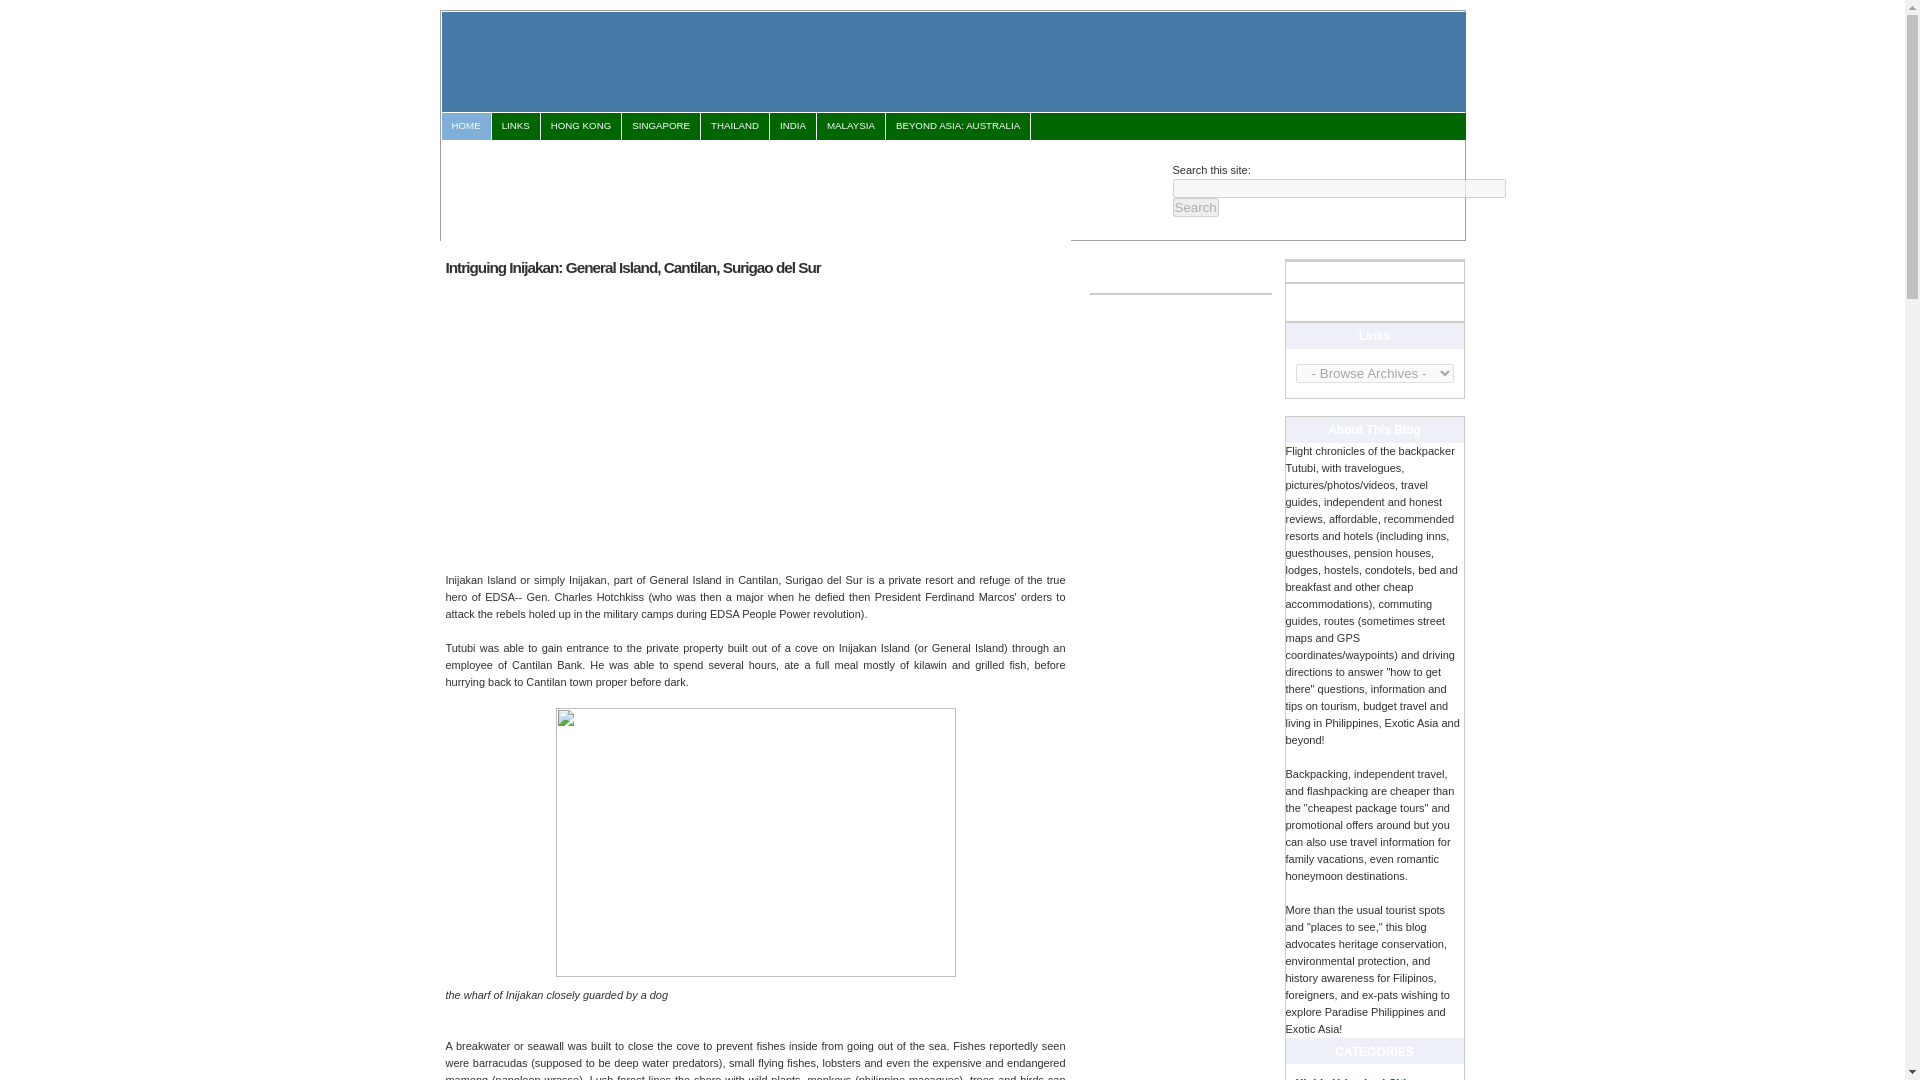  Describe the element at coordinates (466, 126) in the screenshot. I see `HOME` at that location.